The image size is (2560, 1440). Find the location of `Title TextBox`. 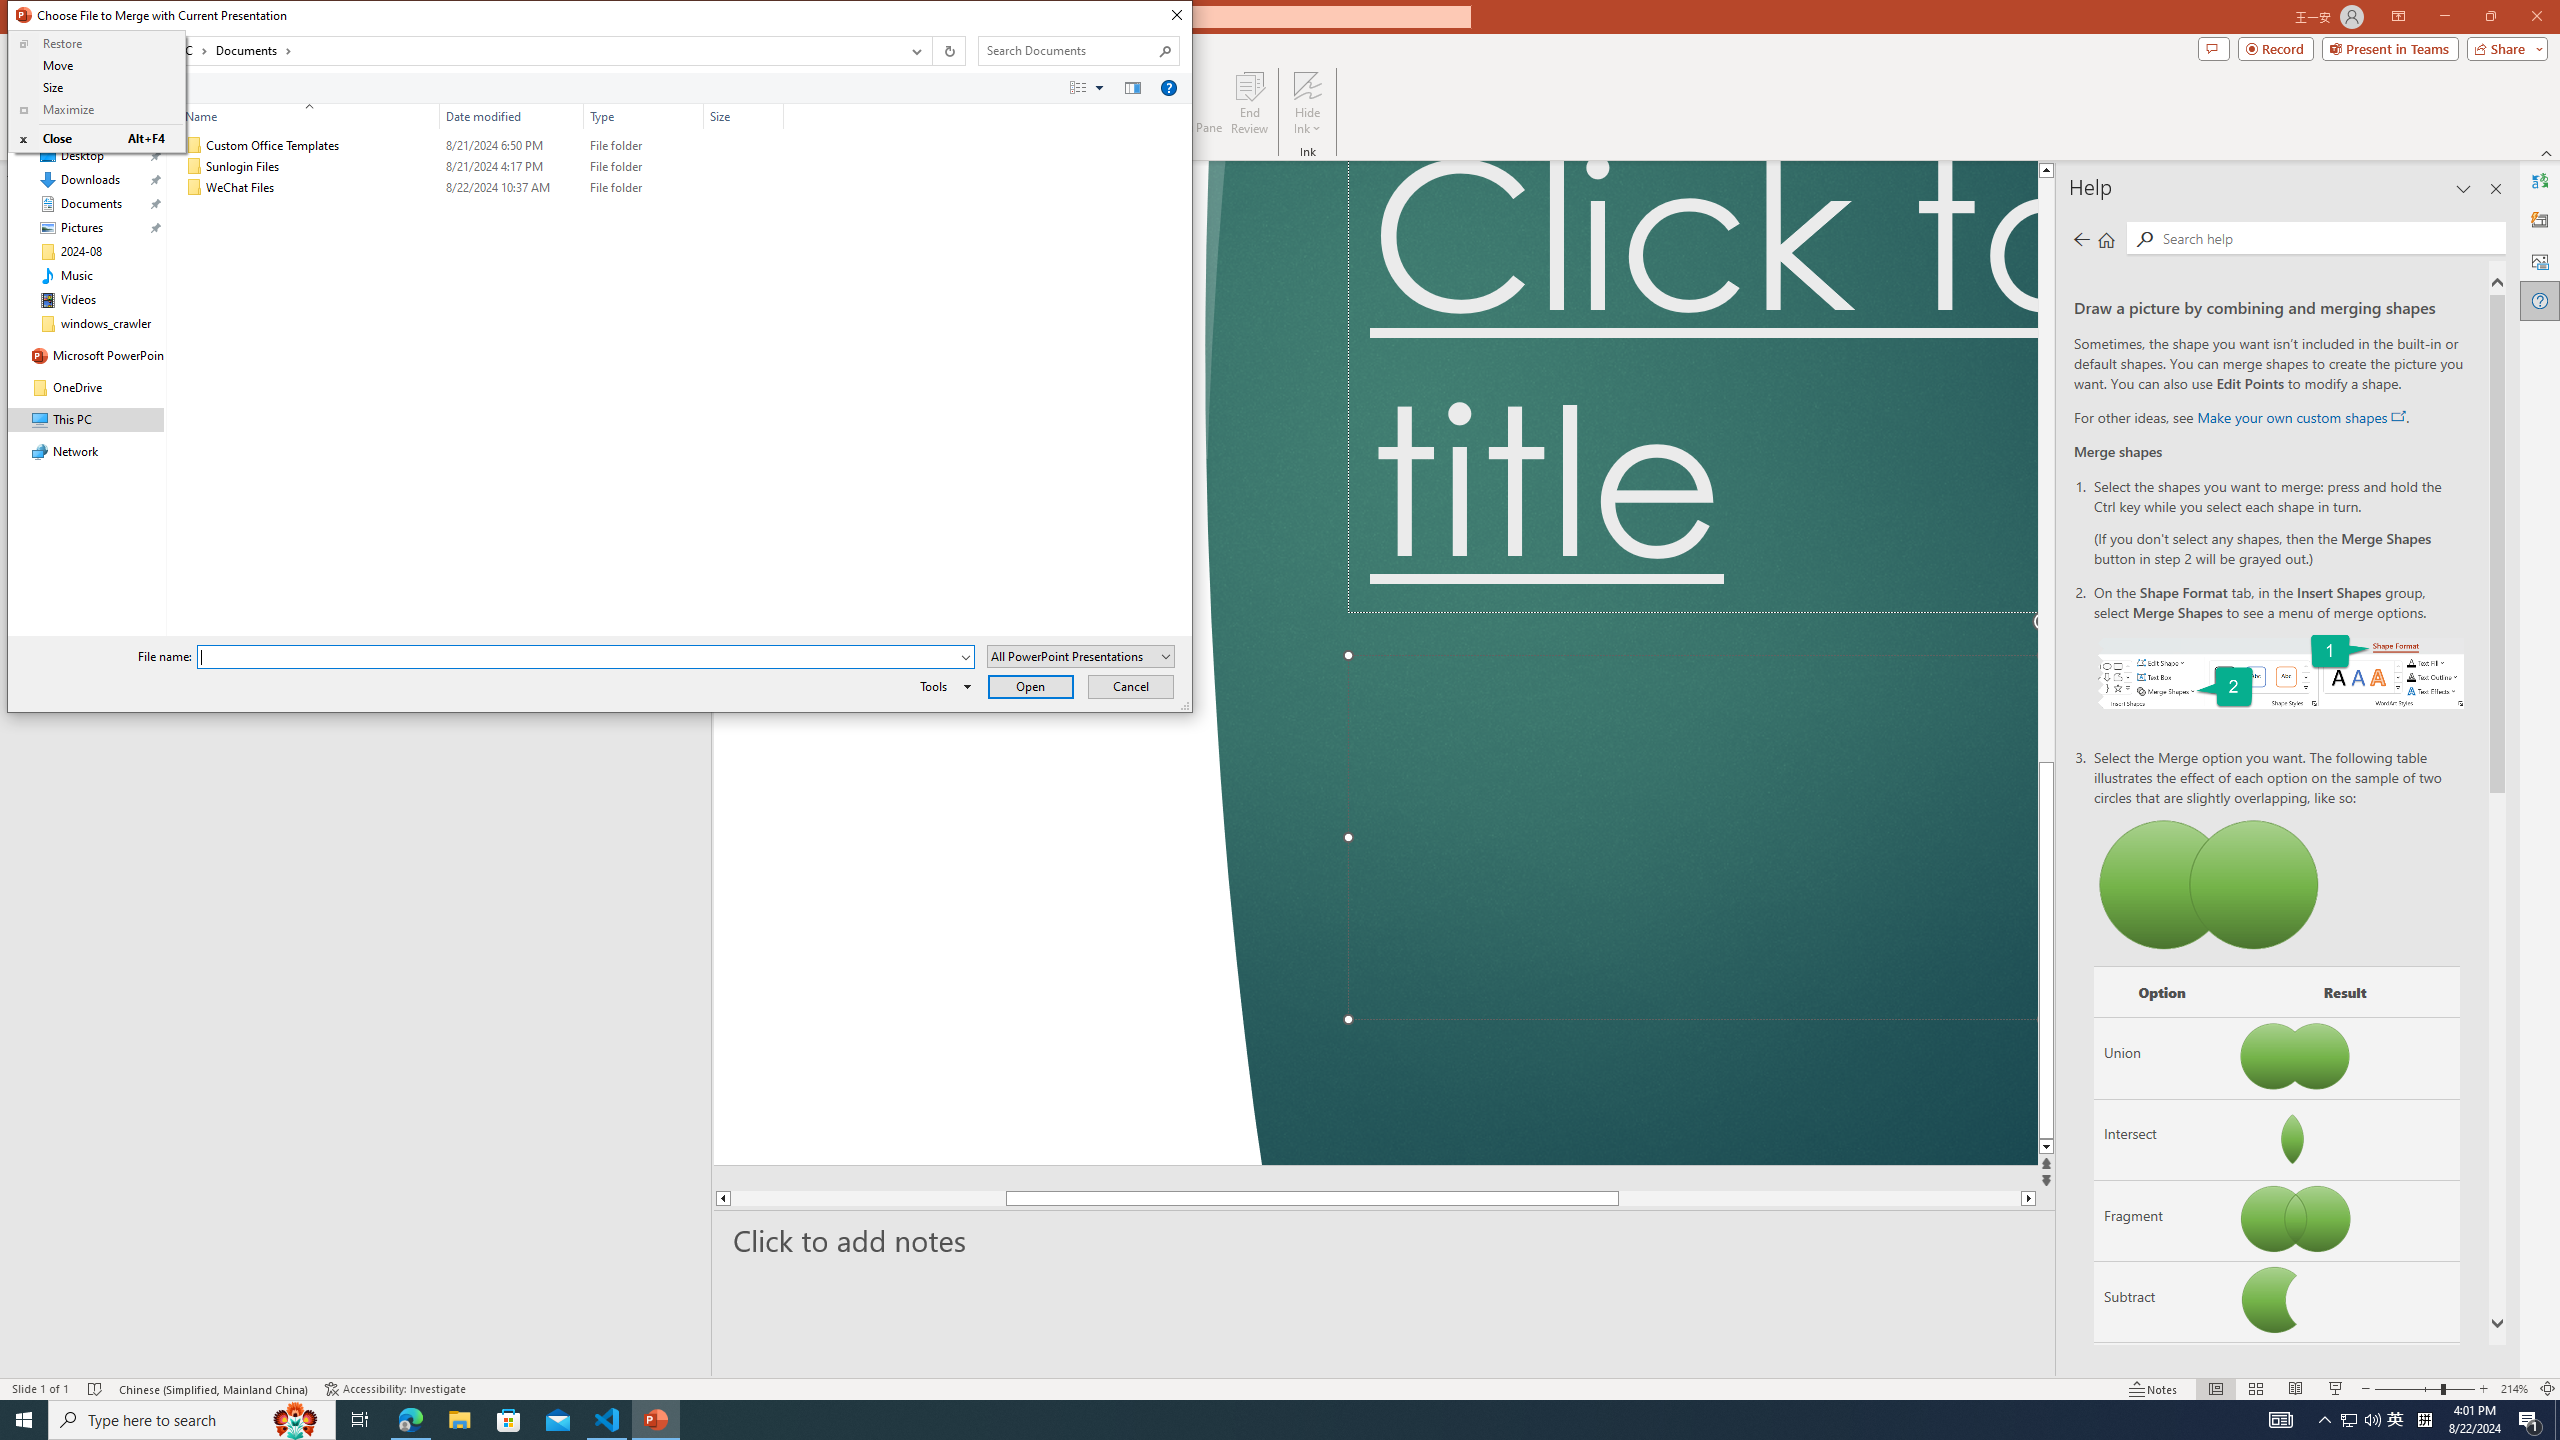

Title TextBox is located at coordinates (1693, 387).